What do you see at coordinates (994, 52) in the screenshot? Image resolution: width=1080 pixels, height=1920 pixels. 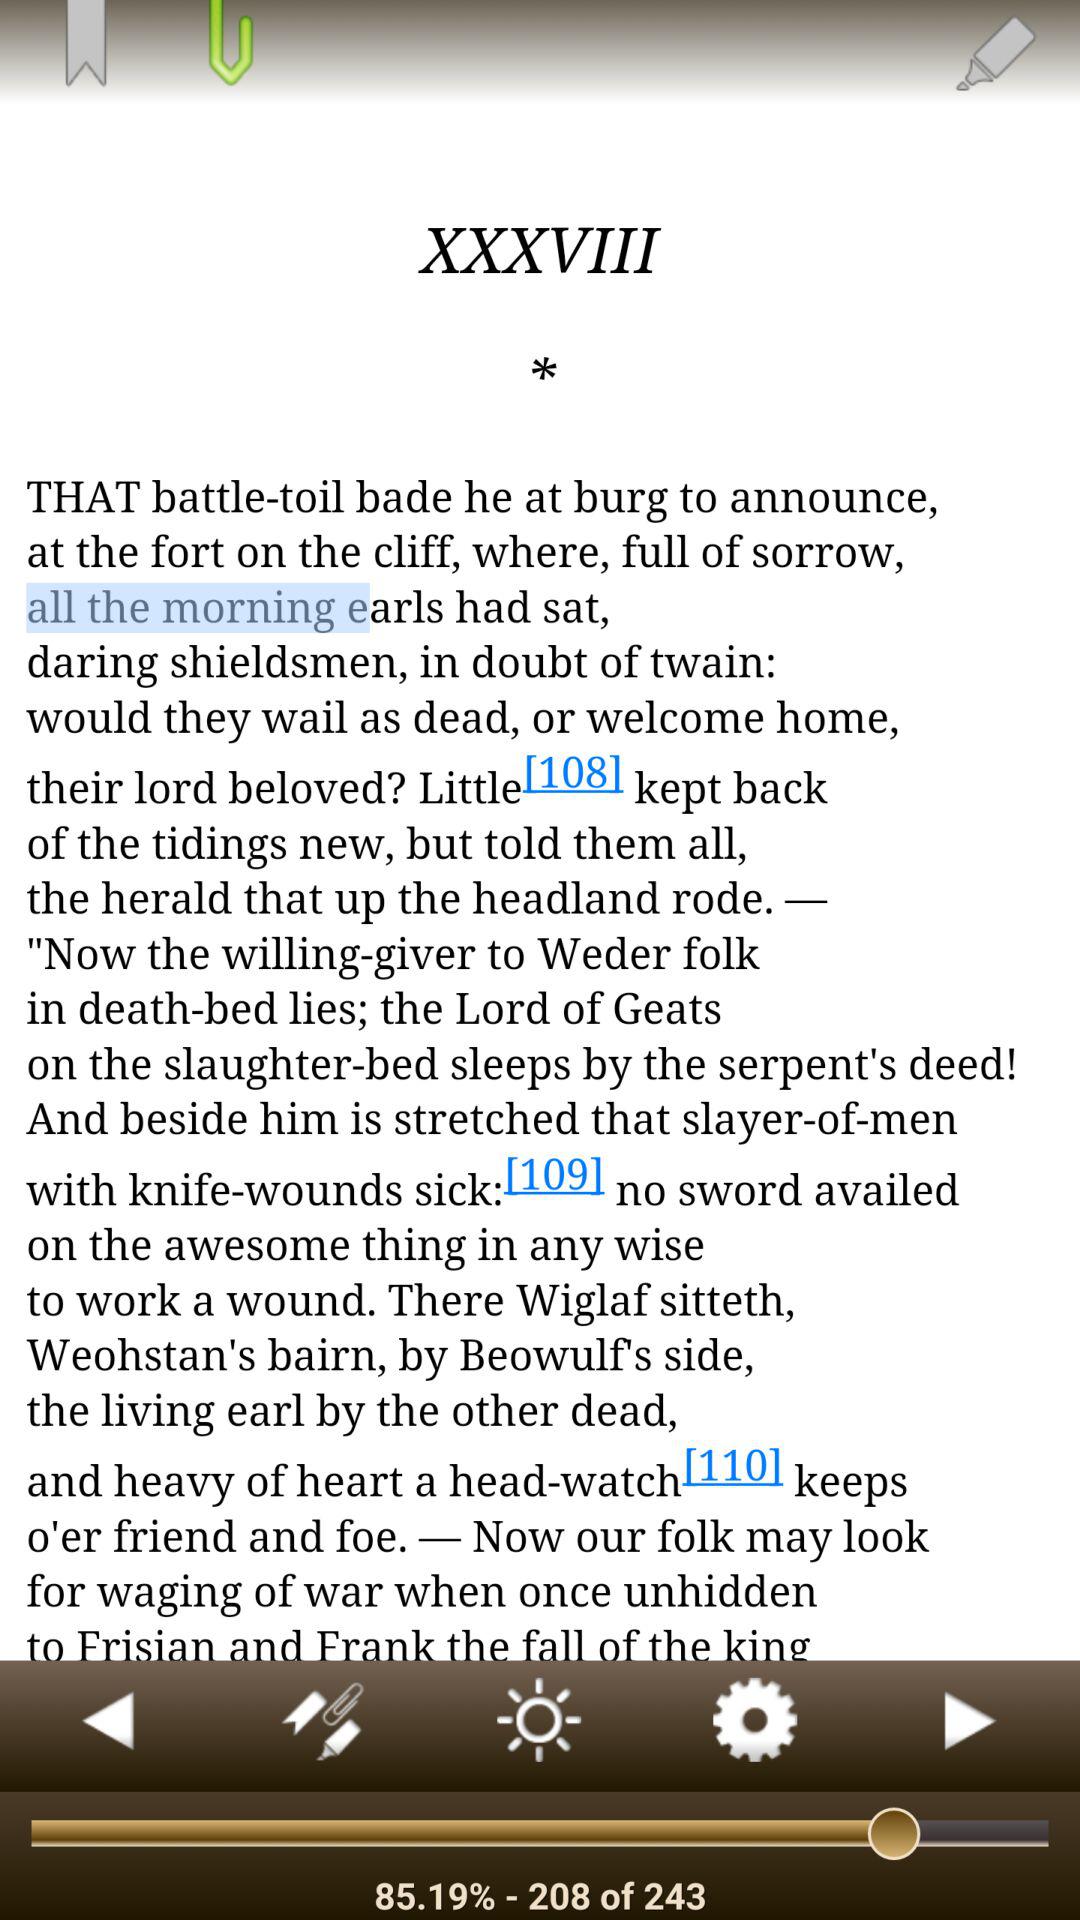 I see `highlight option` at bounding box center [994, 52].